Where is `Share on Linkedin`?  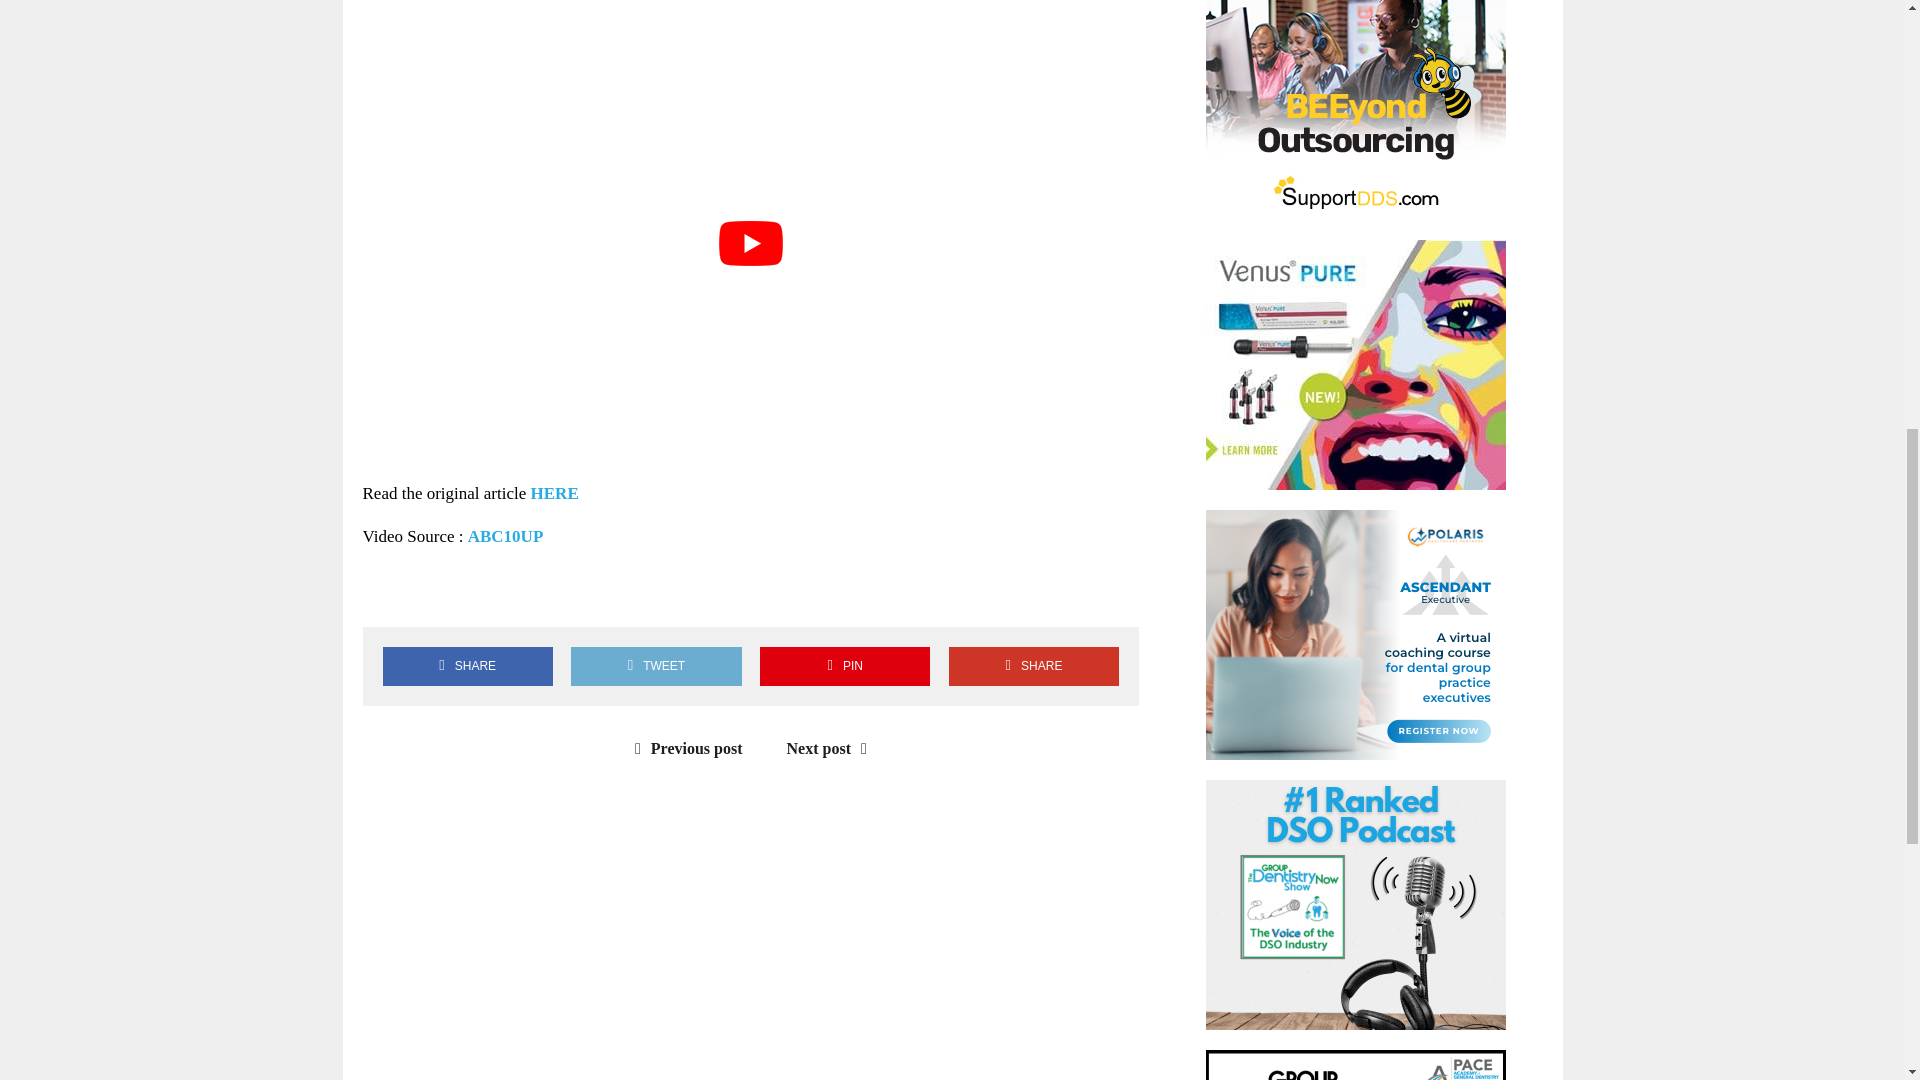 Share on Linkedin is located at coordinates (502, 592).